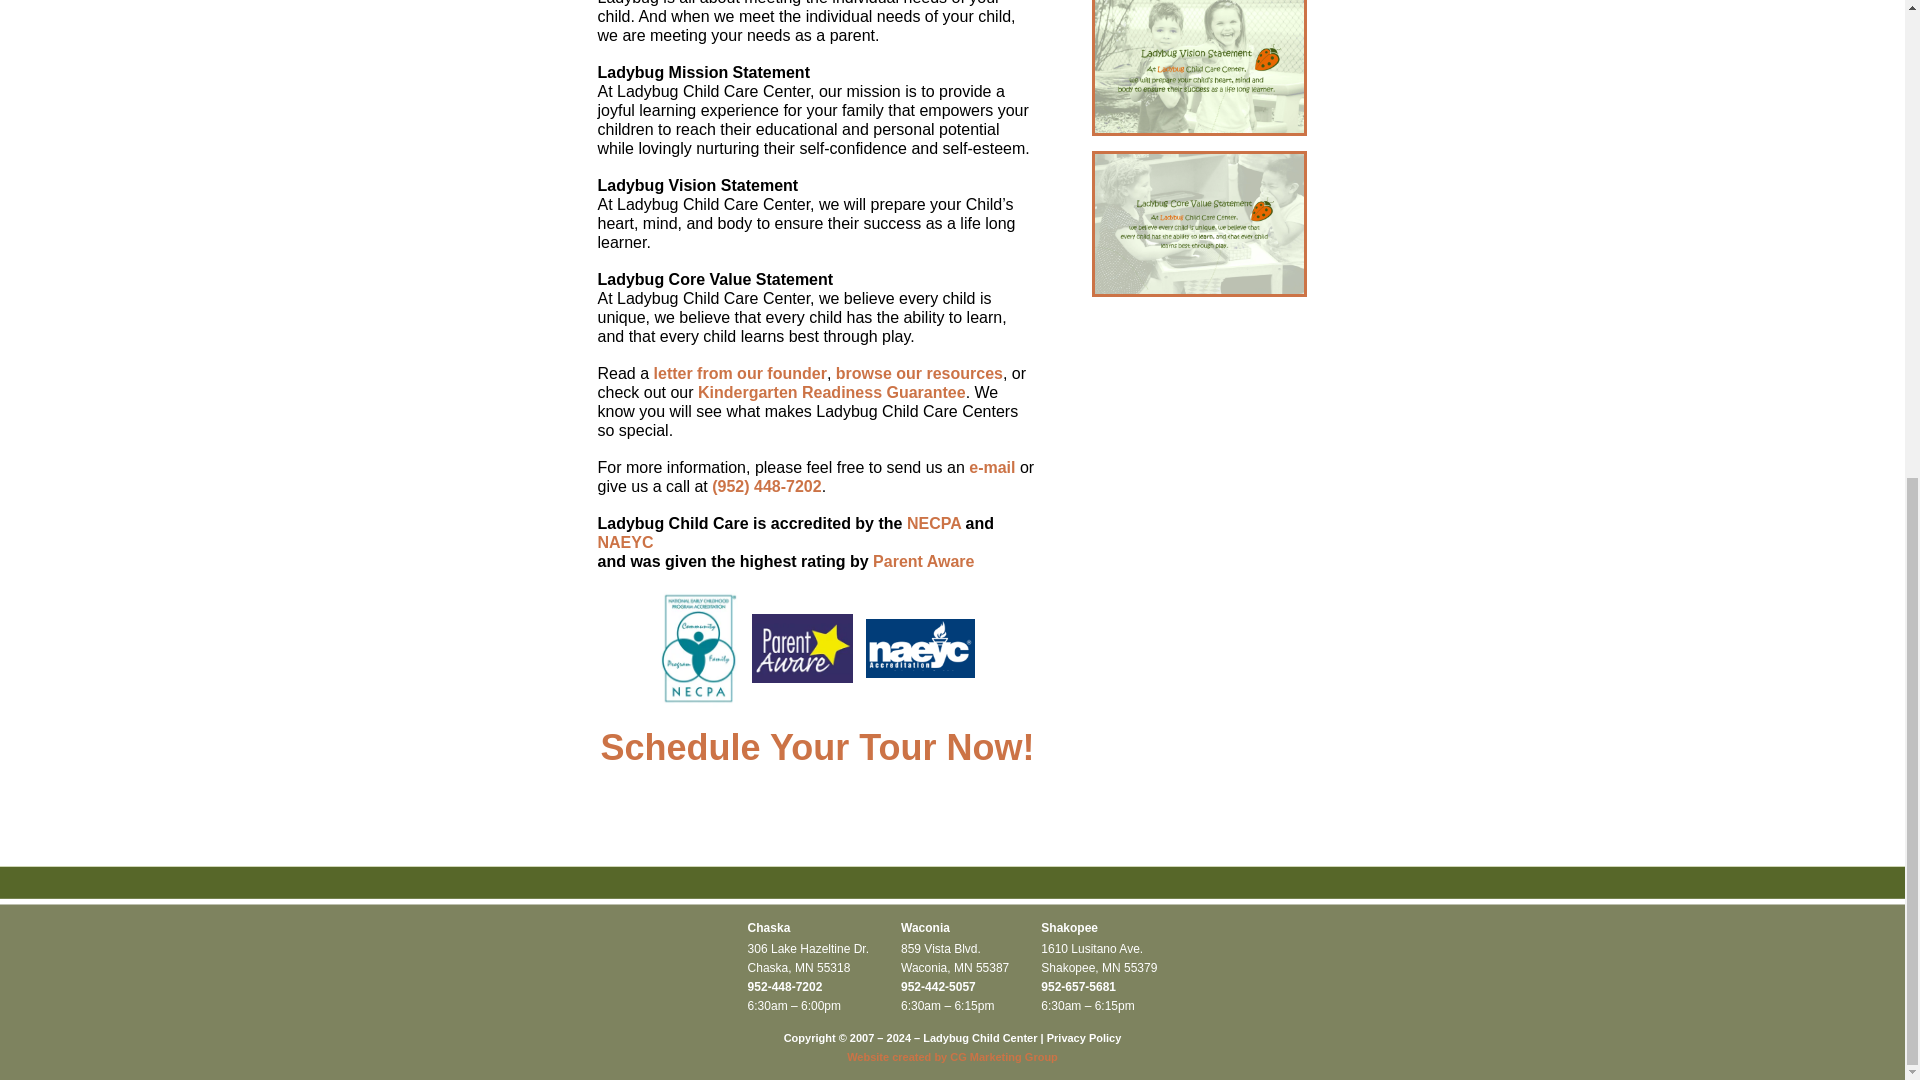 The width and height of the screenshot is (1920, 1080). What do you see at coordinates (832, 392) in the screenshot?
I see `Kindergarten Readiness Guarantee` at bounding box center [832, 392].